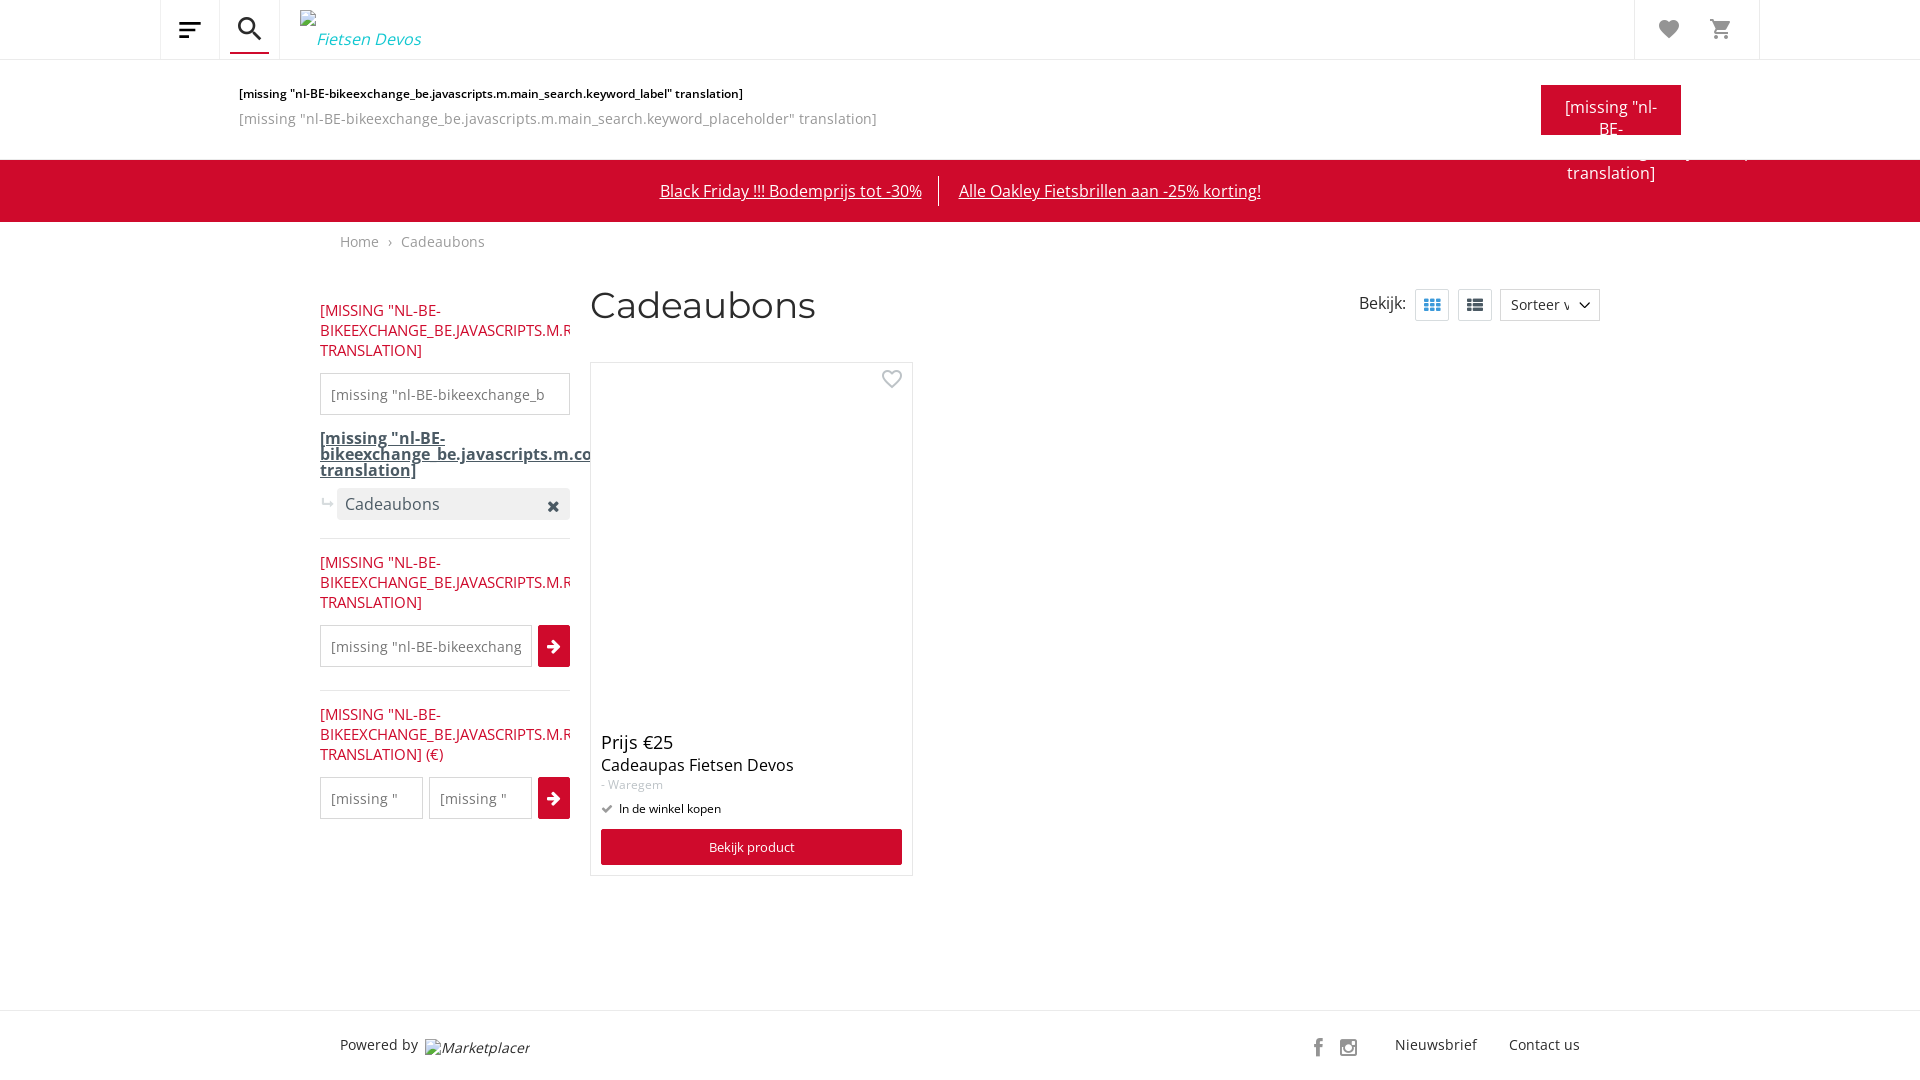 This screenshot has width=1920, height=1080. I want to click on Alle Oakley Fietsbrillen aan -25% korting!, so click(1109, 191).